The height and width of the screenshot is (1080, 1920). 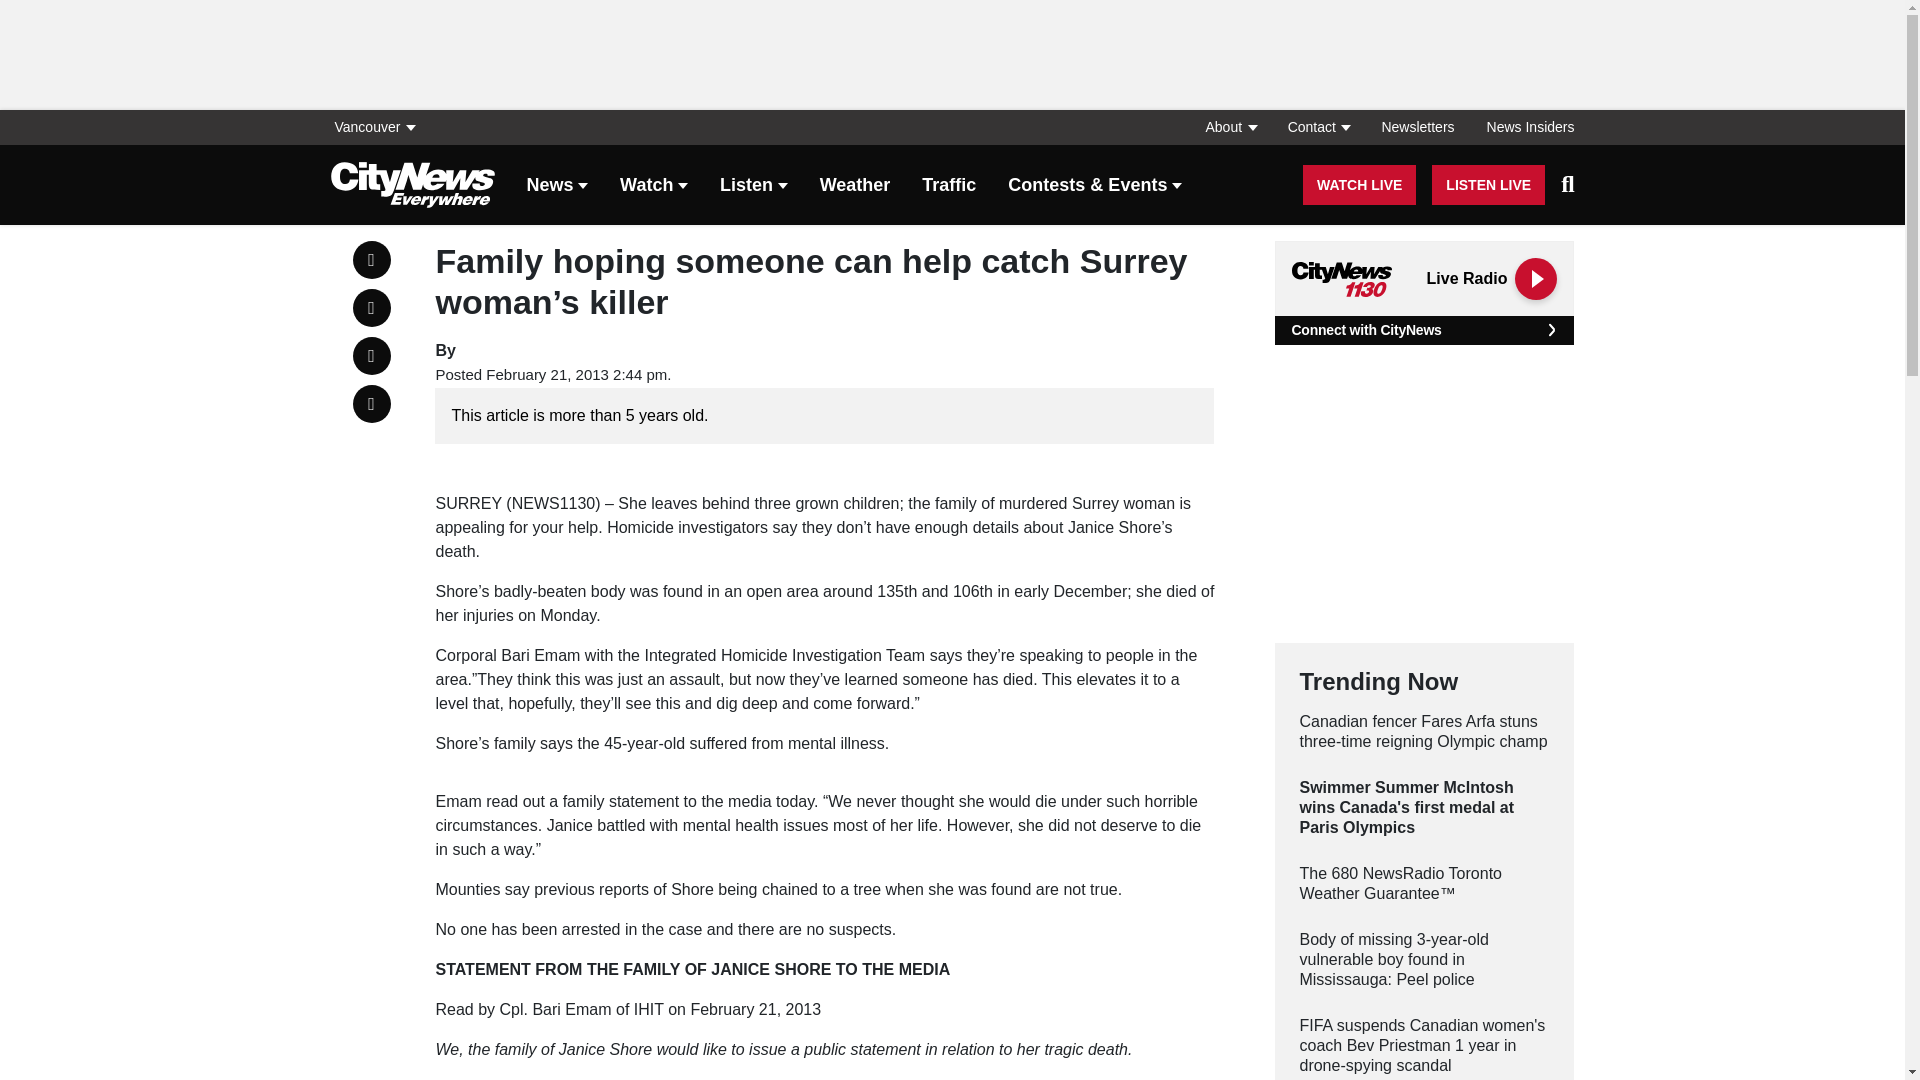 What do you see at coordinates (1418, 127) in the screenshot?
I see `Newsletters` at bounding box center [1418, 127].